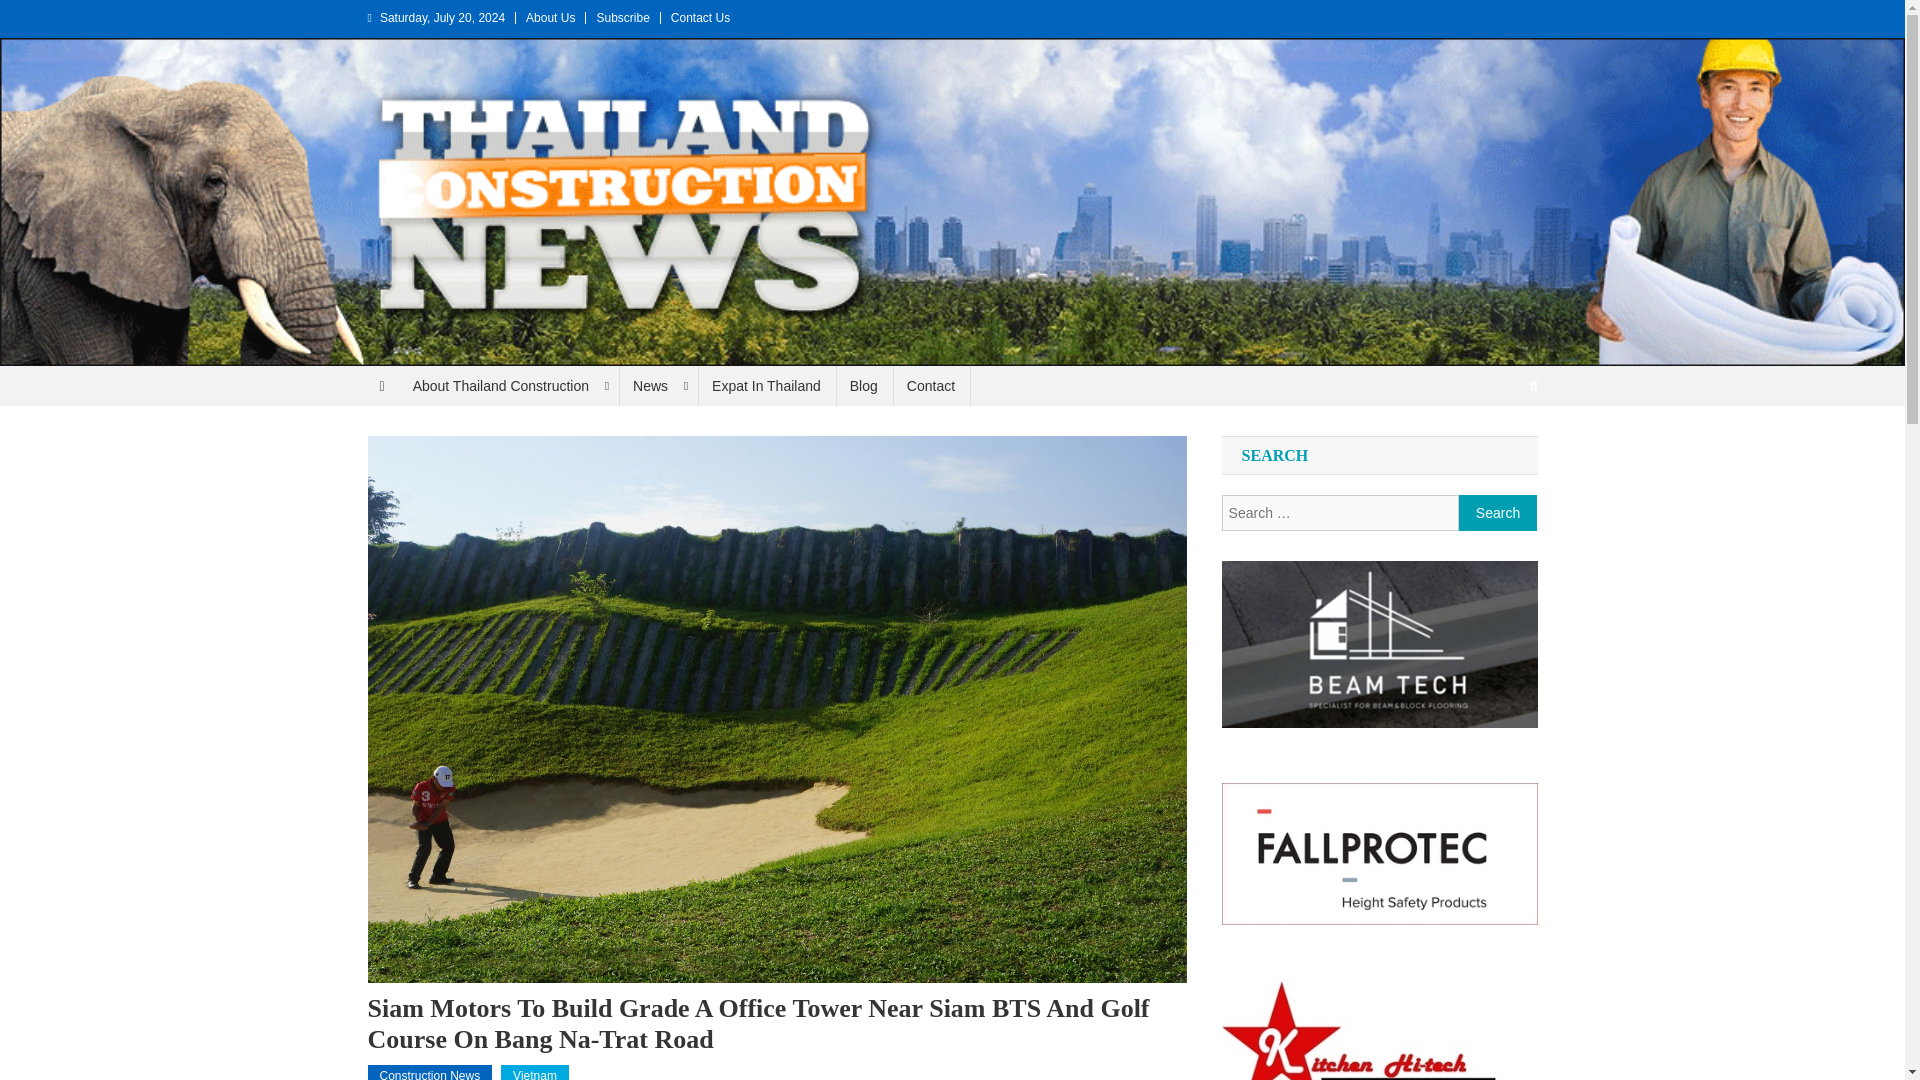  I want to click on Search, so click(1498, 512).